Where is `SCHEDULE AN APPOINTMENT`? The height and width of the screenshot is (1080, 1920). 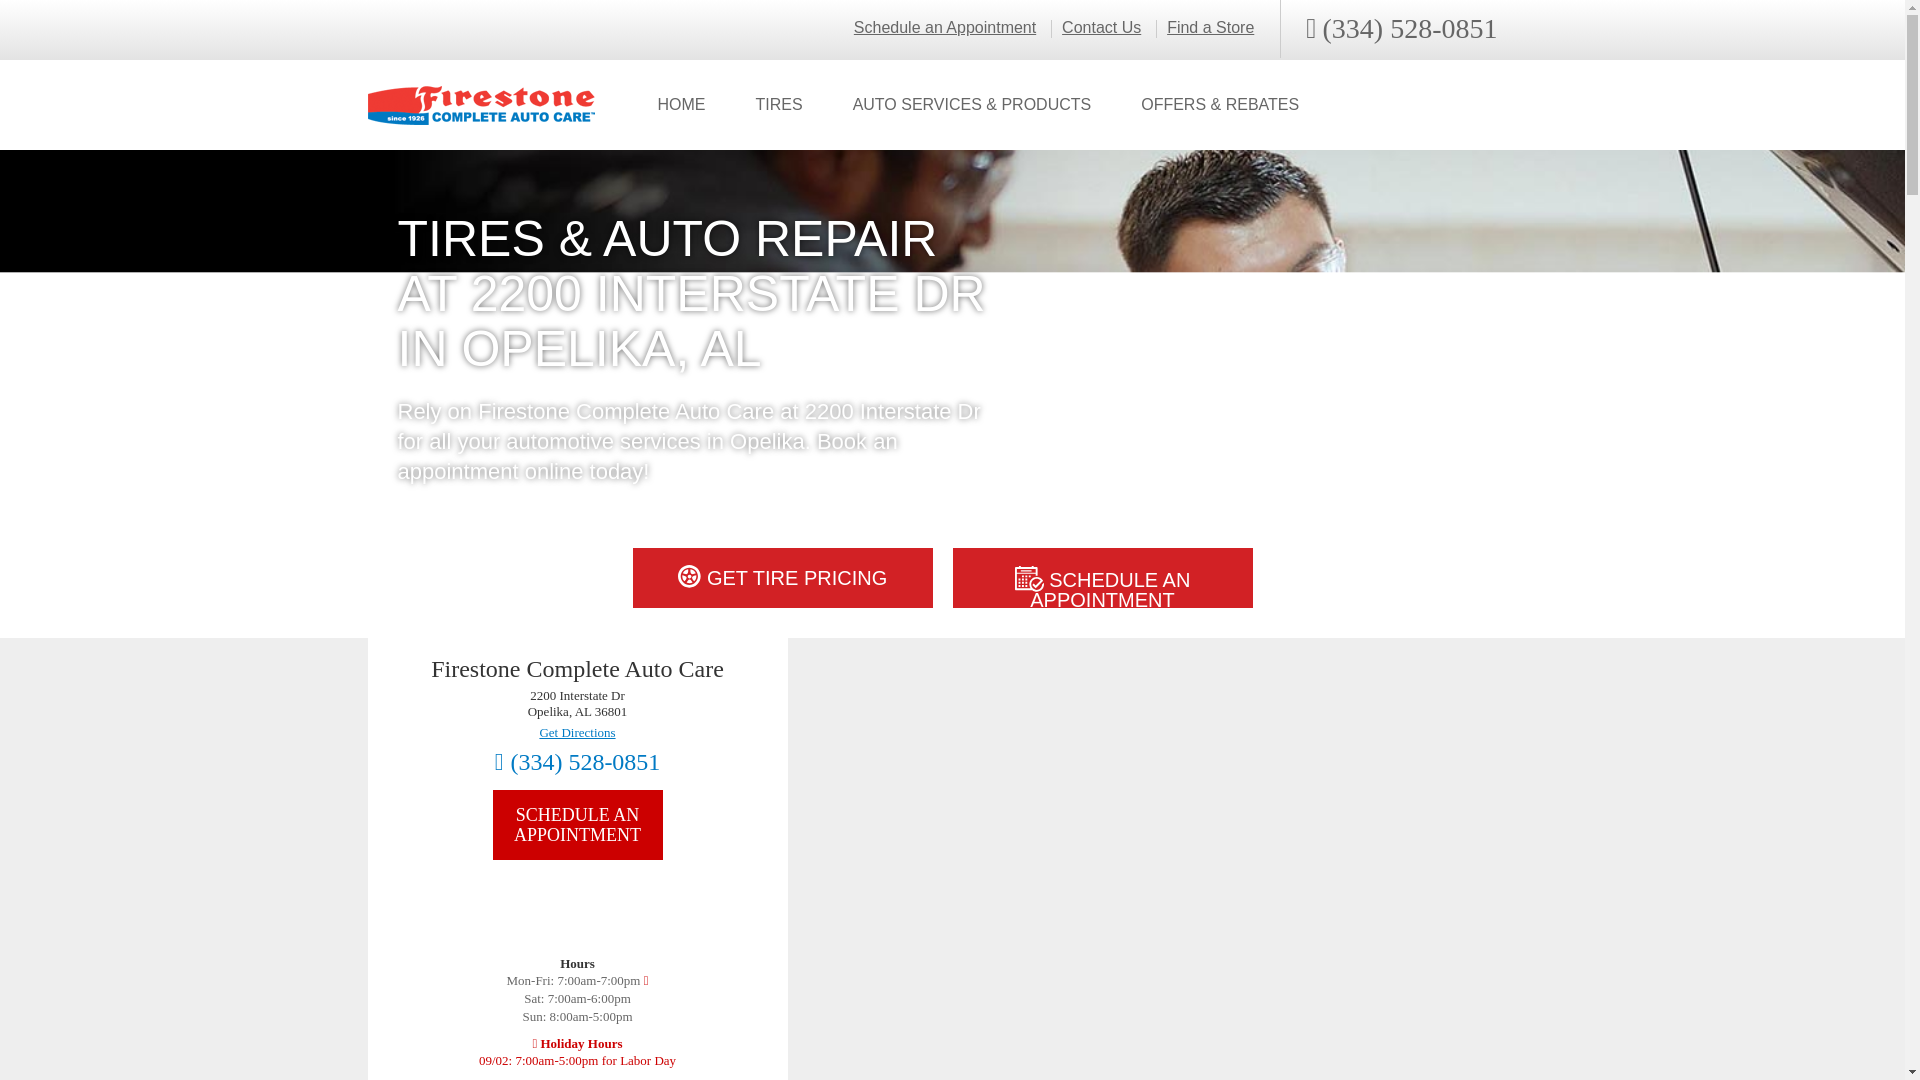
SCHEDULE AN APPOINTMENT is located at coordinates (1102, 578).